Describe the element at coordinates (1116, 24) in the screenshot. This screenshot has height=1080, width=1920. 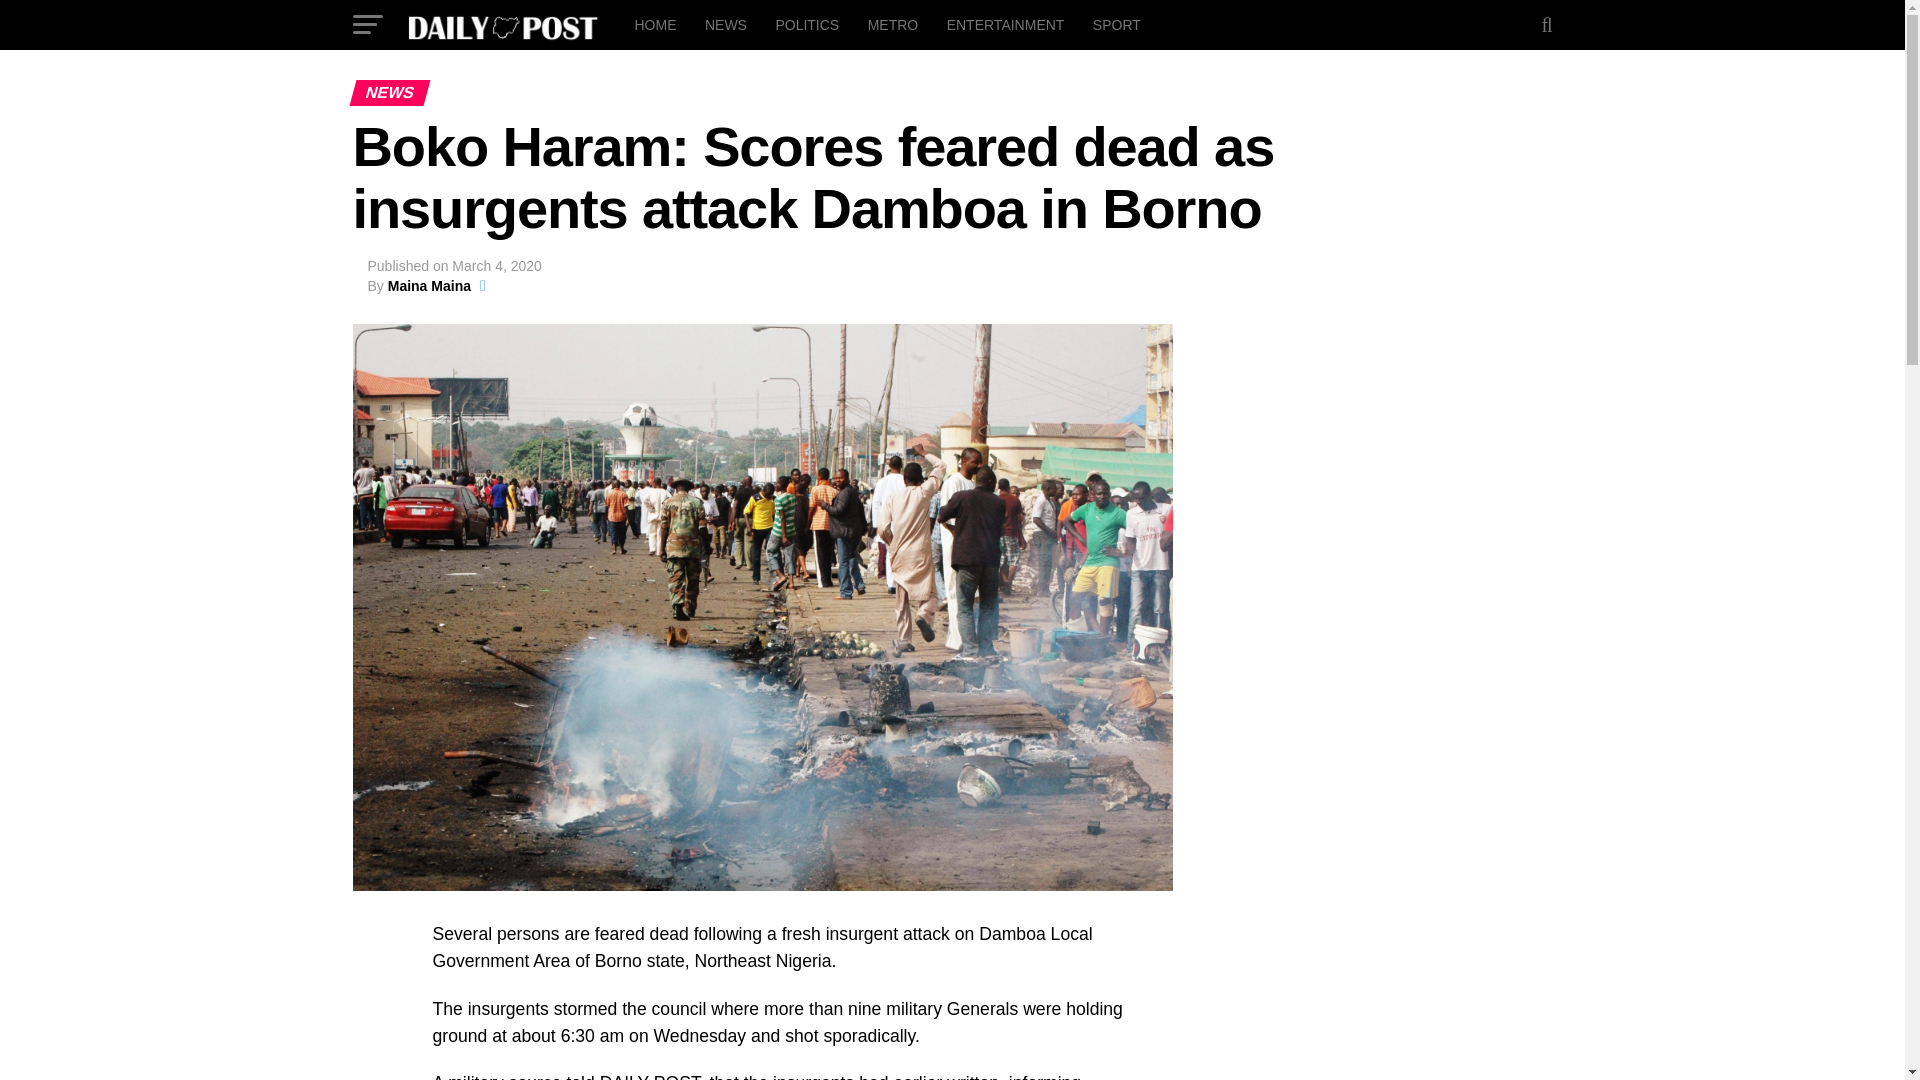
I see `SPORT` at that location.